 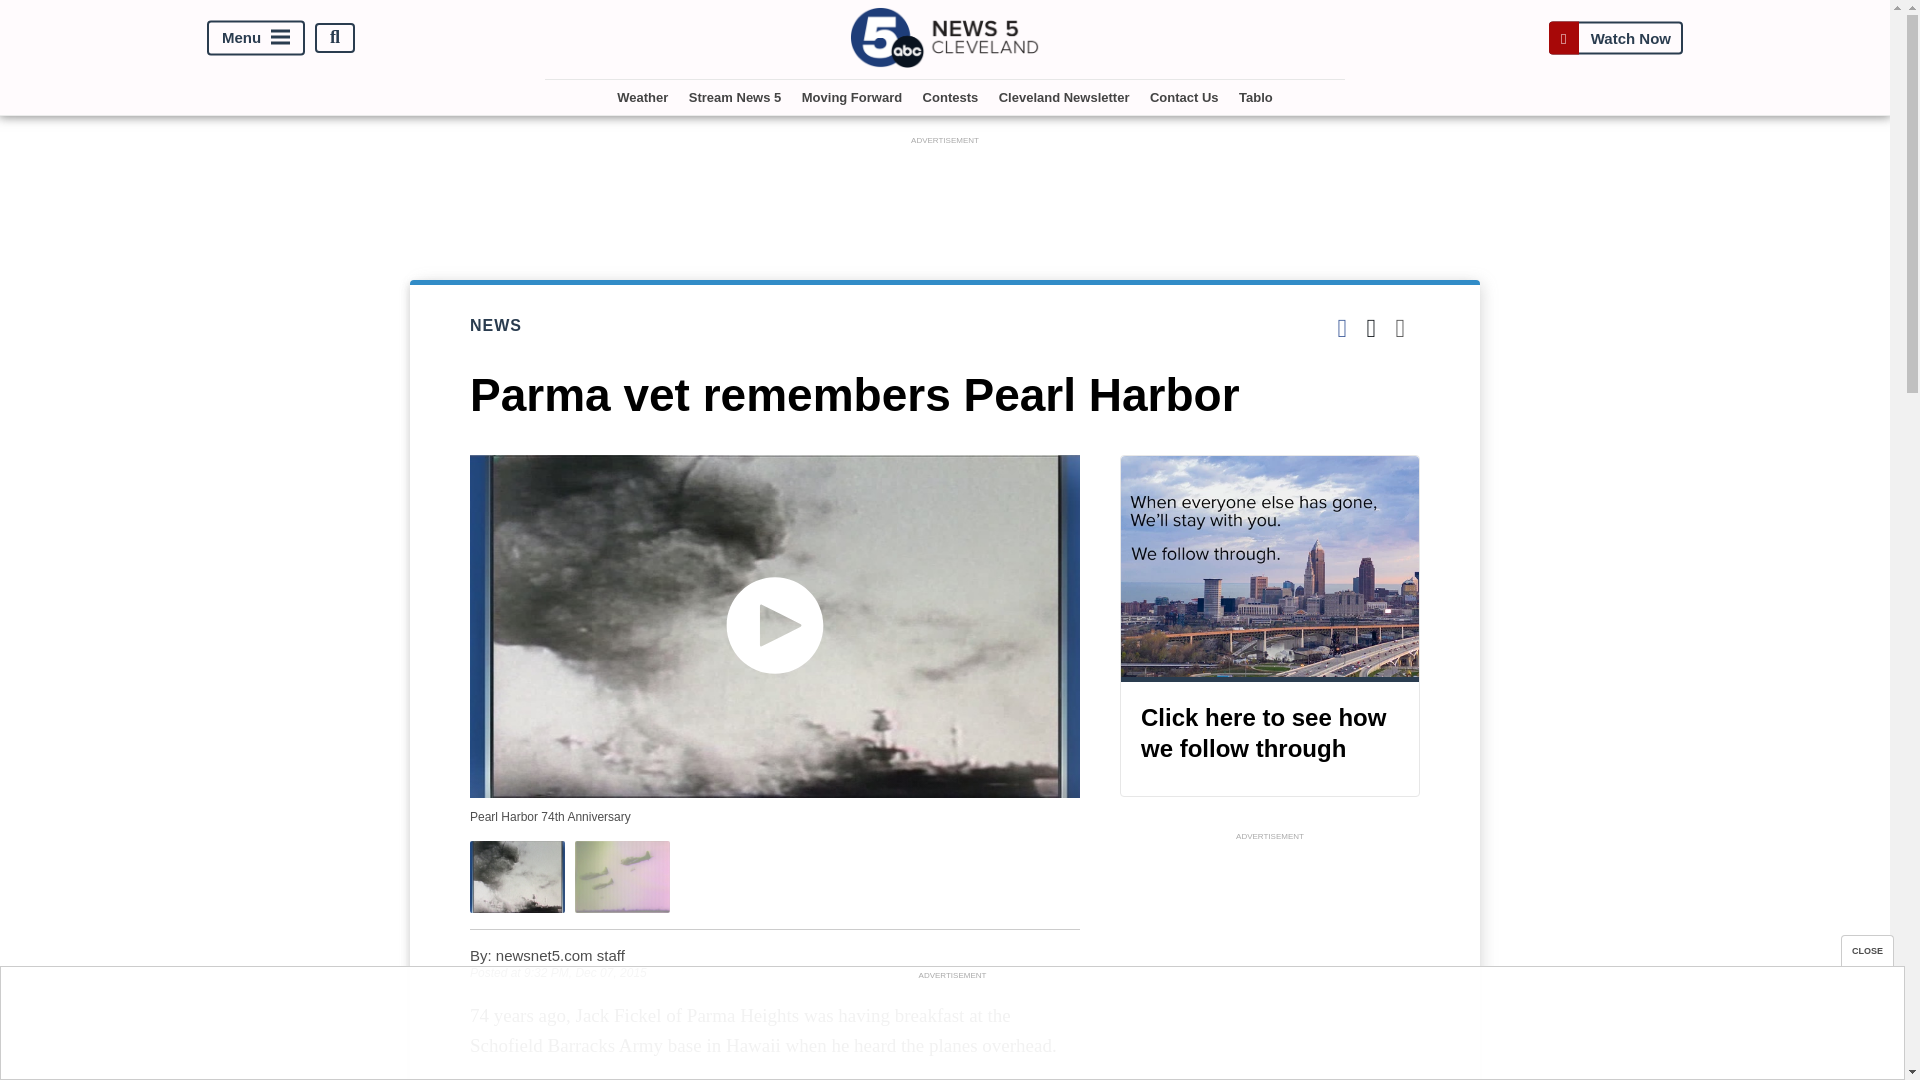 I want to click on Menu, so click(x=256, y=38).